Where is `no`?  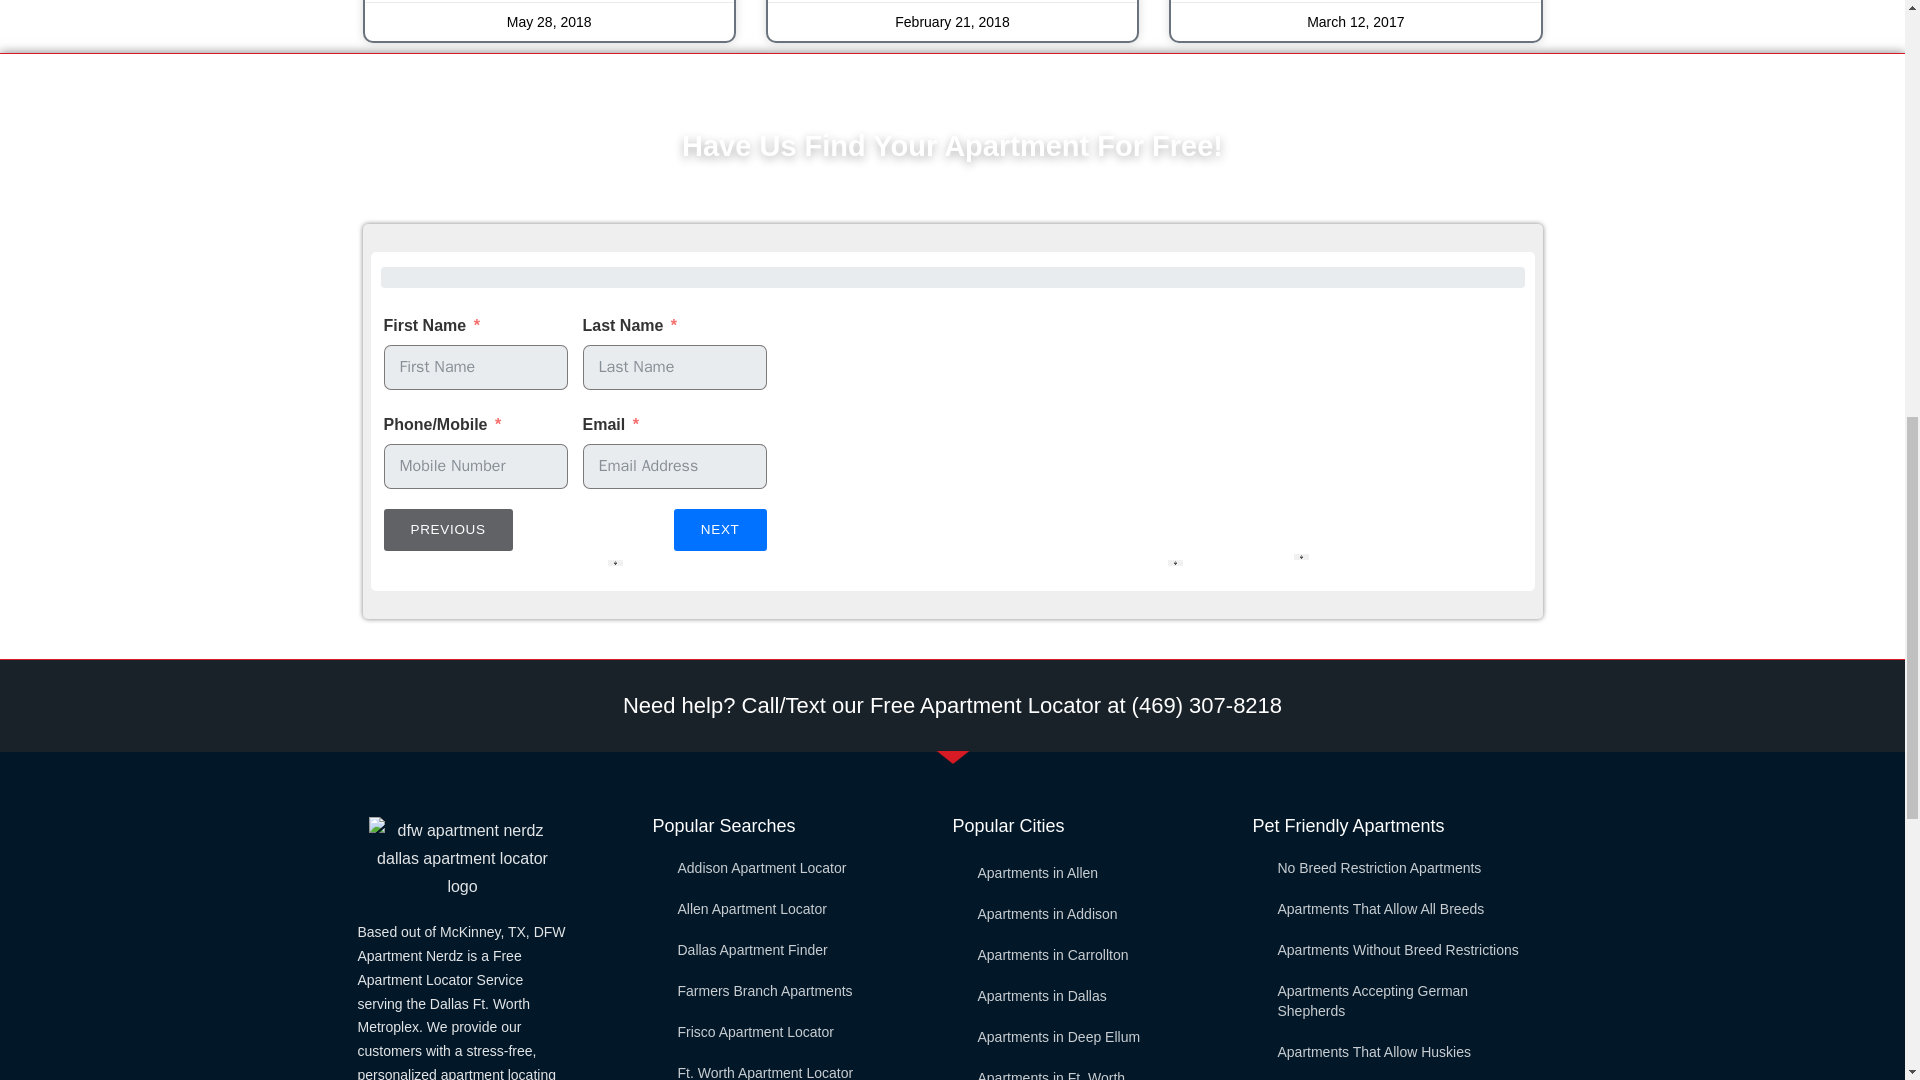 no is located at coordinates (390, 644).